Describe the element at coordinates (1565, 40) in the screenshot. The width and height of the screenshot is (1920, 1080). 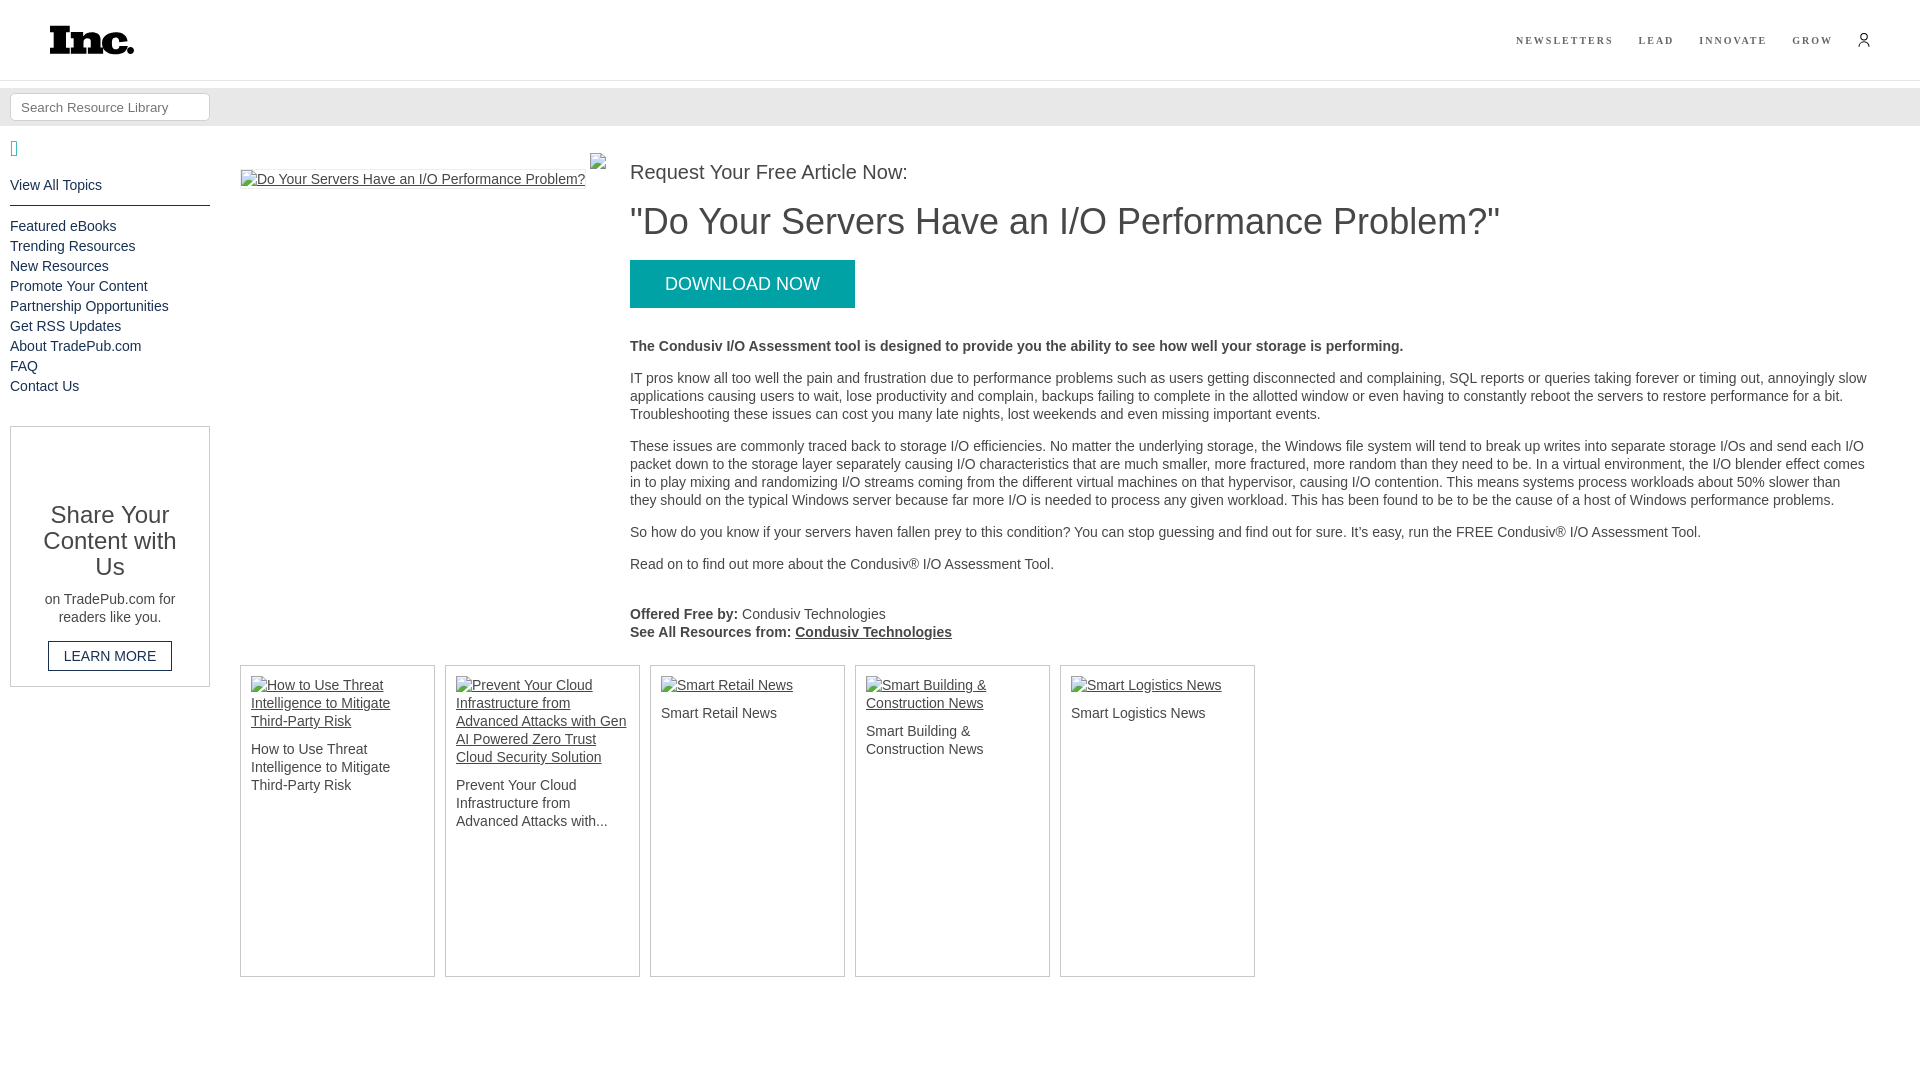
I see `NEWSLETTERS` at that location.